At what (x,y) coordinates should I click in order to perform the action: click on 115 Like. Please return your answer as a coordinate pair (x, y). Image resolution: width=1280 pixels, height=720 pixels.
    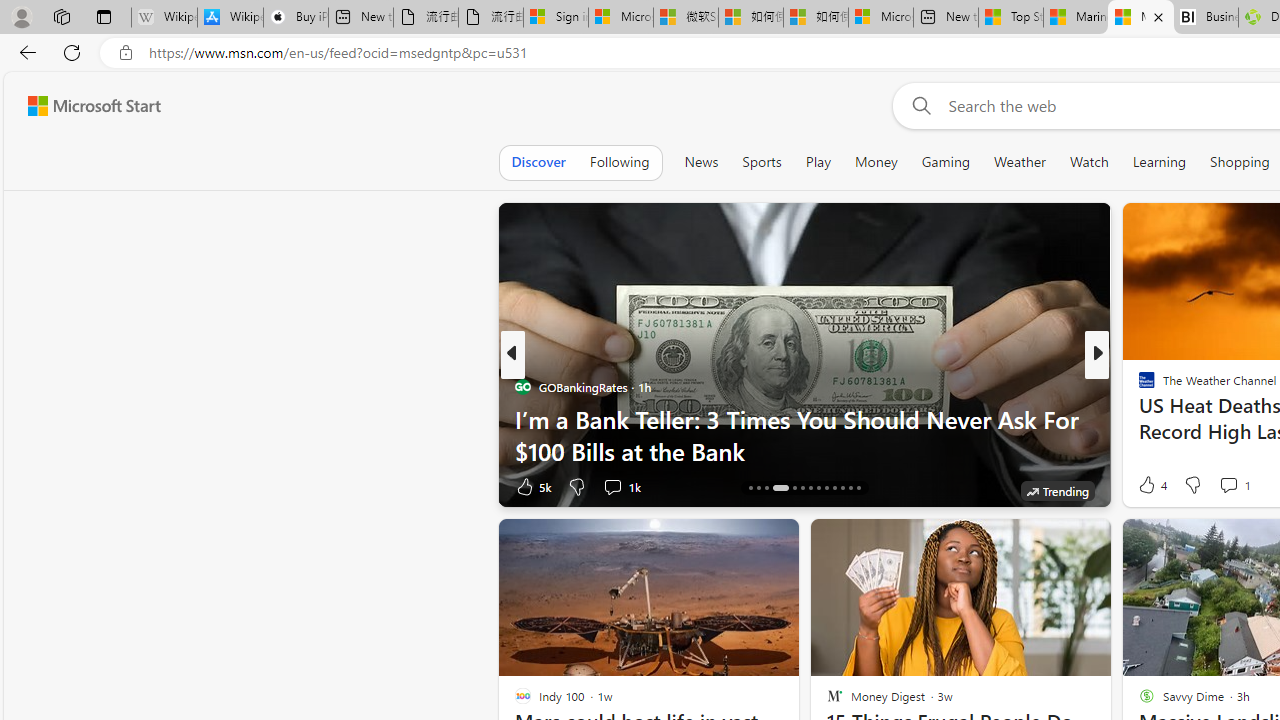
    Looking at the image, I should click on (1152, 486).